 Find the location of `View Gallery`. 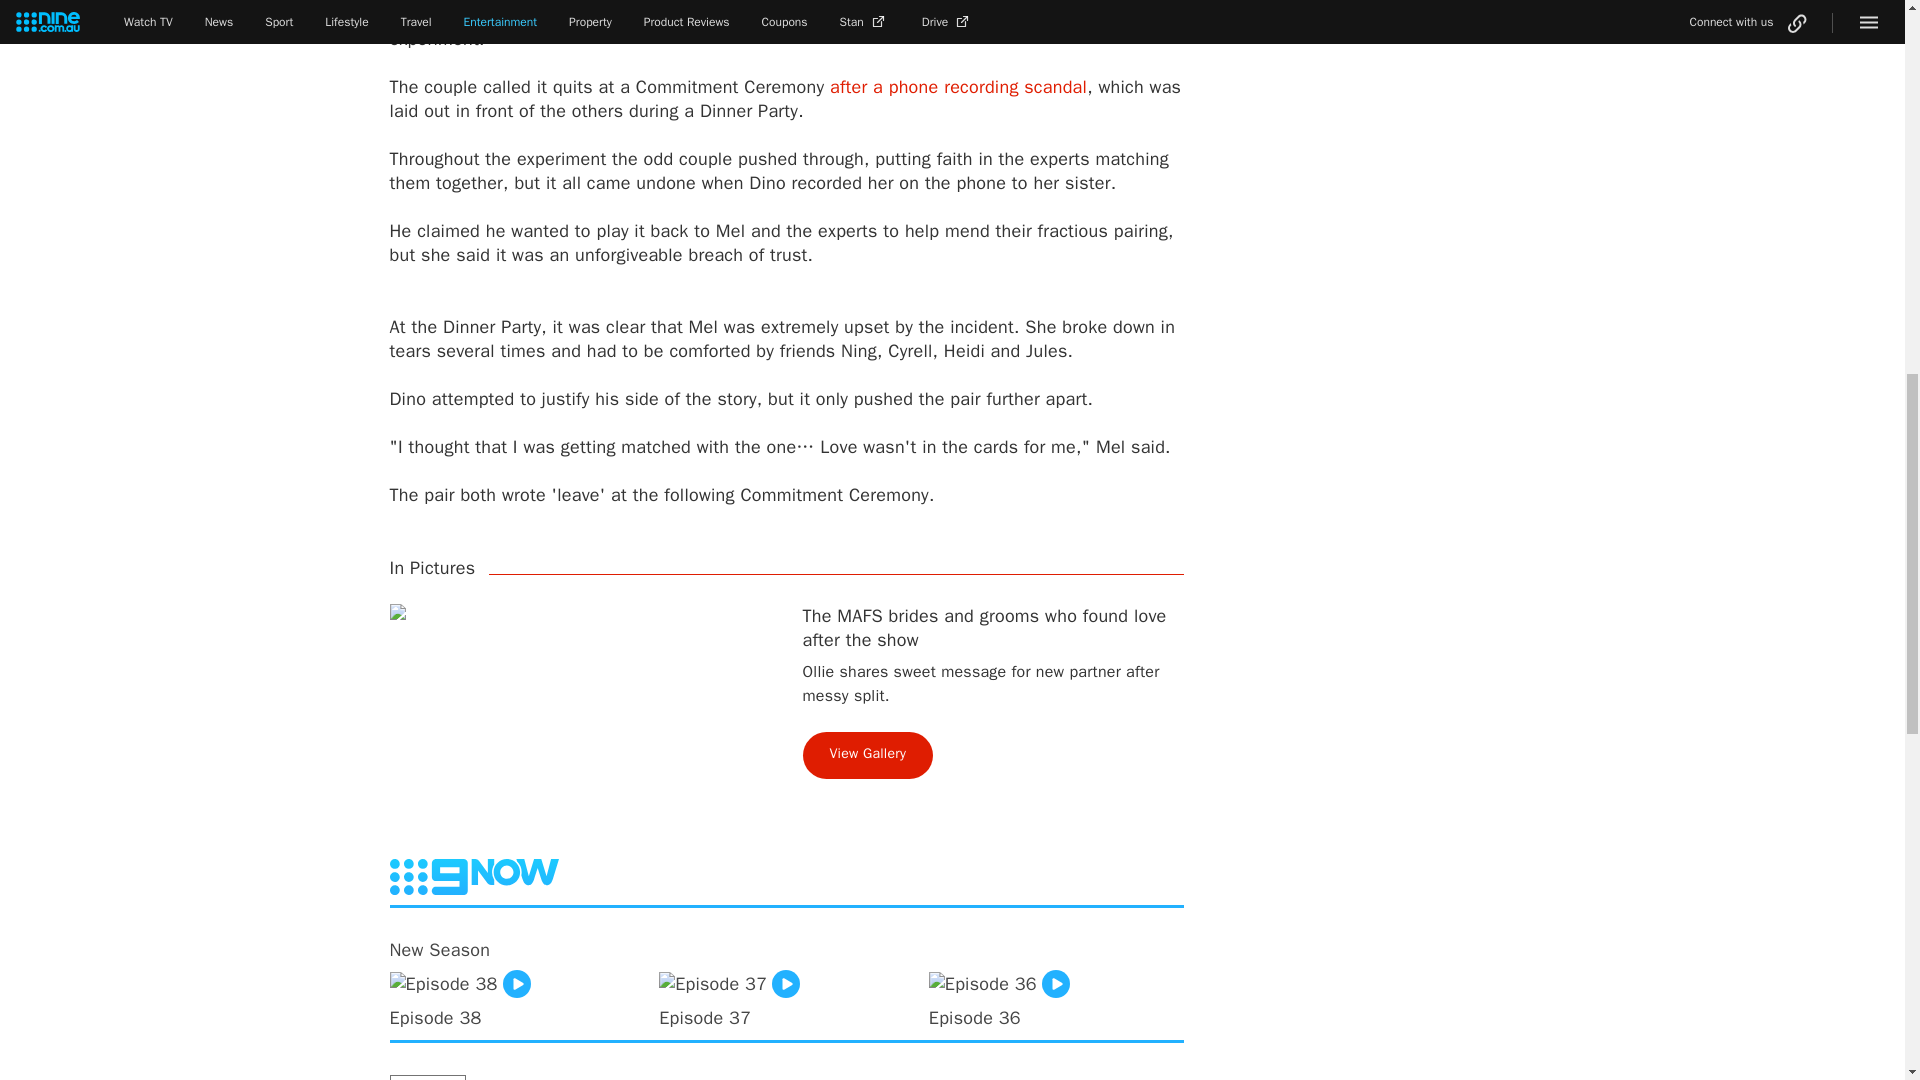

View Gallery is located at coordinates (868, 755).